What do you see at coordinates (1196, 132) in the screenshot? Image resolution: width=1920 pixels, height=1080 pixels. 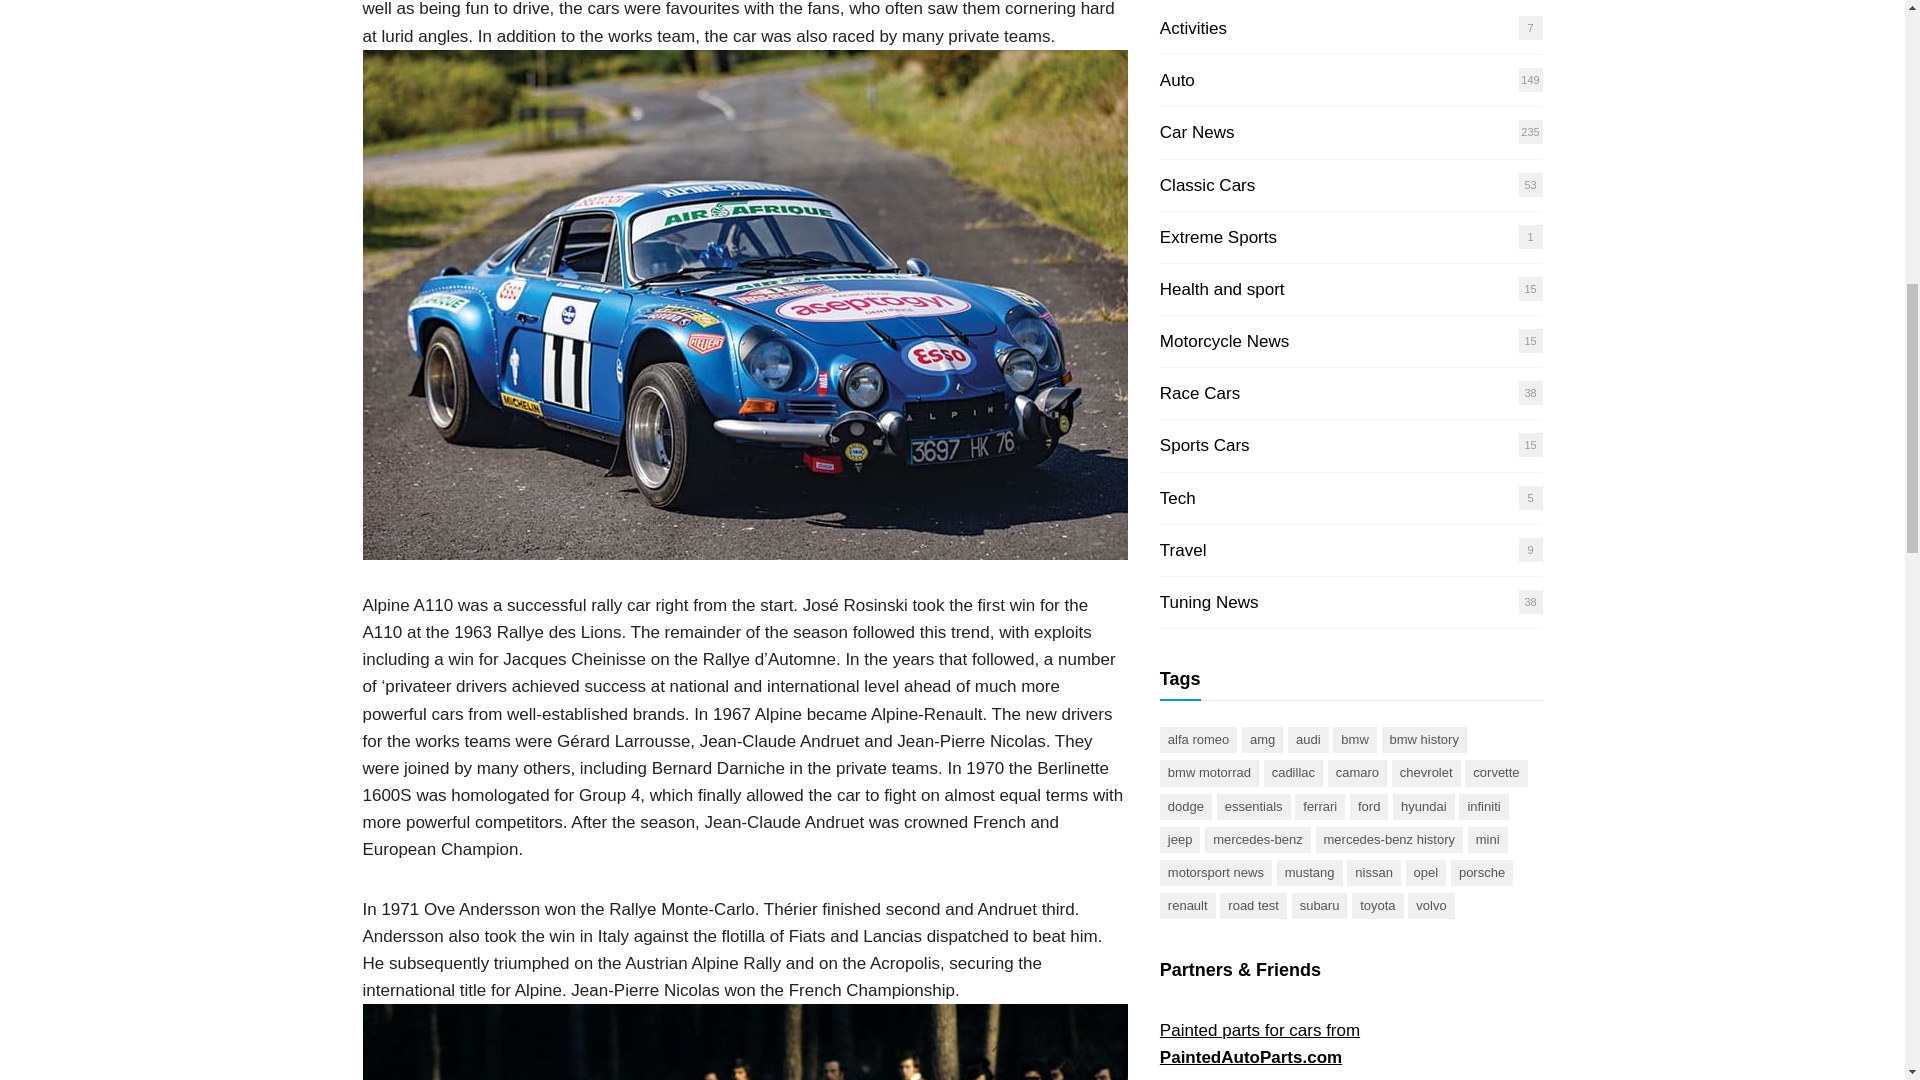 I see `Car News` at bounding box center [1196, 132].